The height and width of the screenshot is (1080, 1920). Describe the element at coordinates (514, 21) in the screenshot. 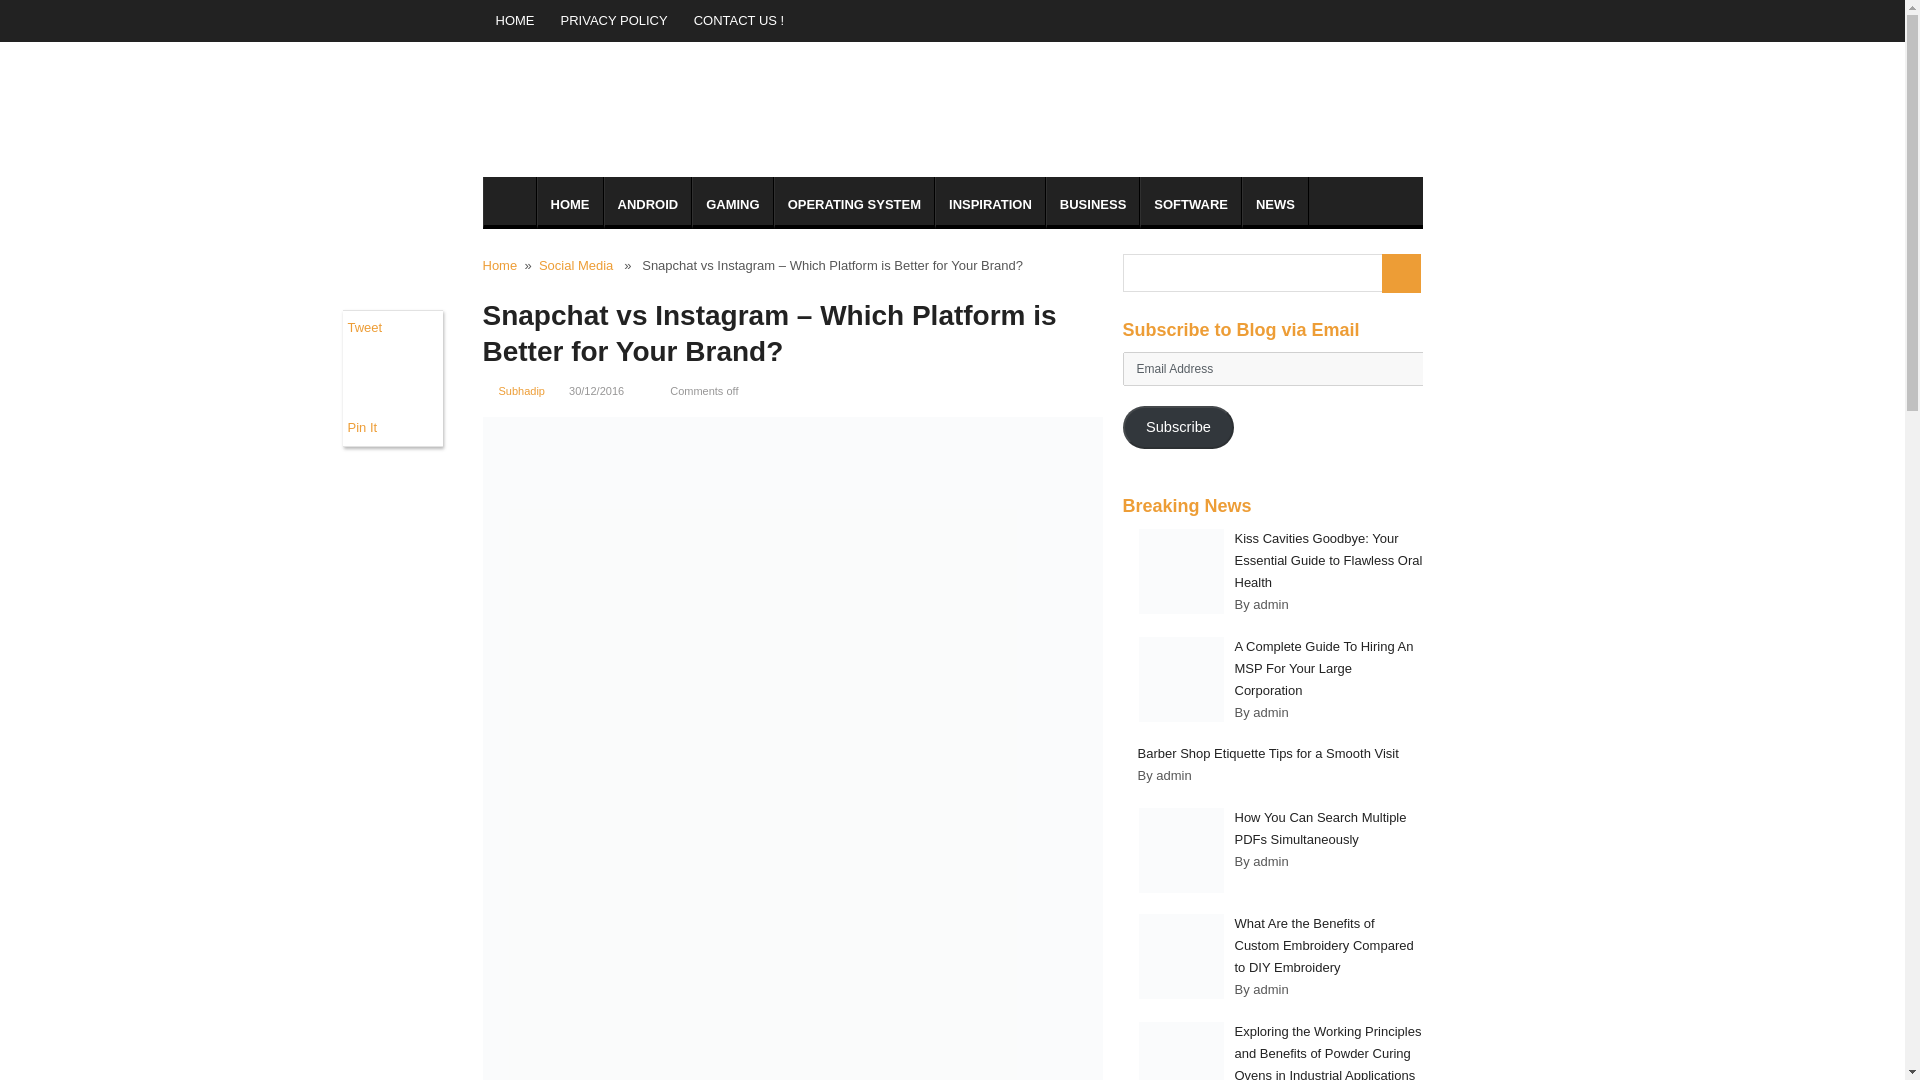

I see `HOME` at that location.